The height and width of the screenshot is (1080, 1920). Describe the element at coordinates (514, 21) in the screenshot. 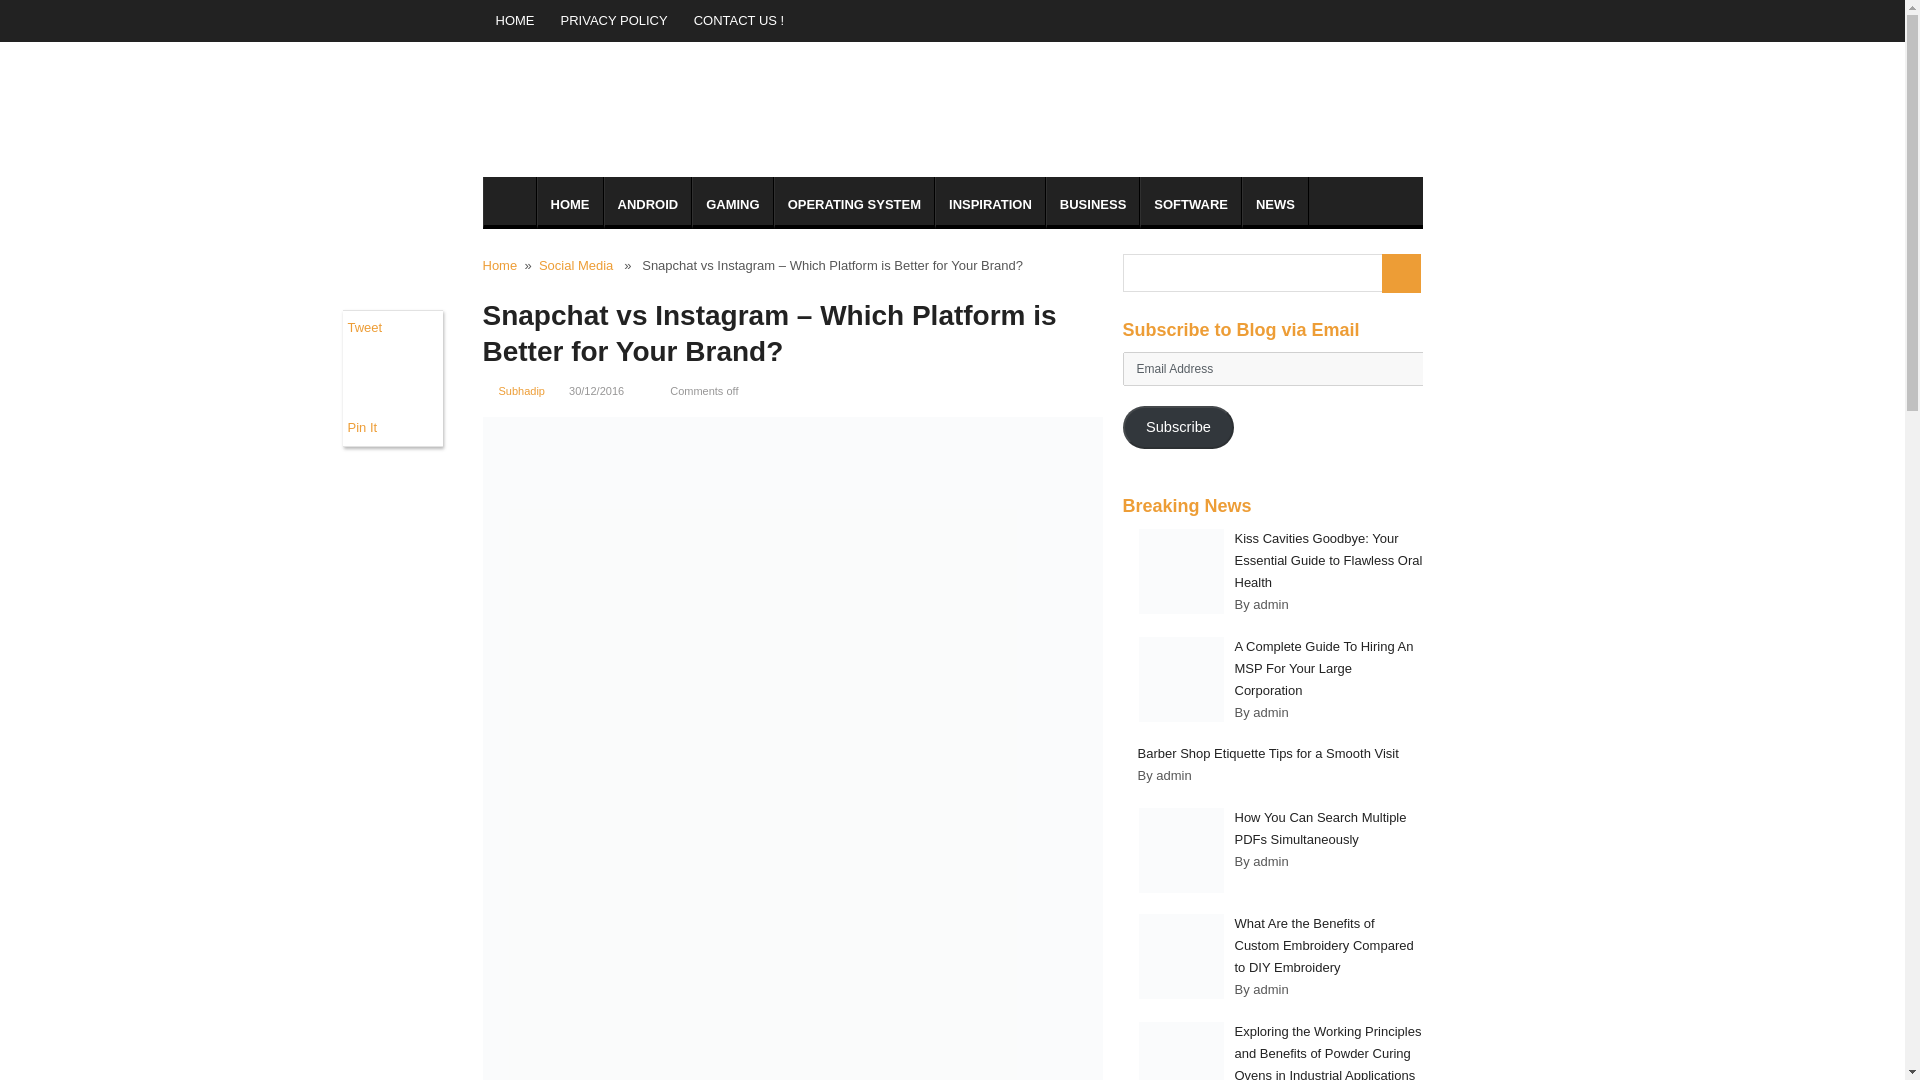

I see `HOME` at that location.